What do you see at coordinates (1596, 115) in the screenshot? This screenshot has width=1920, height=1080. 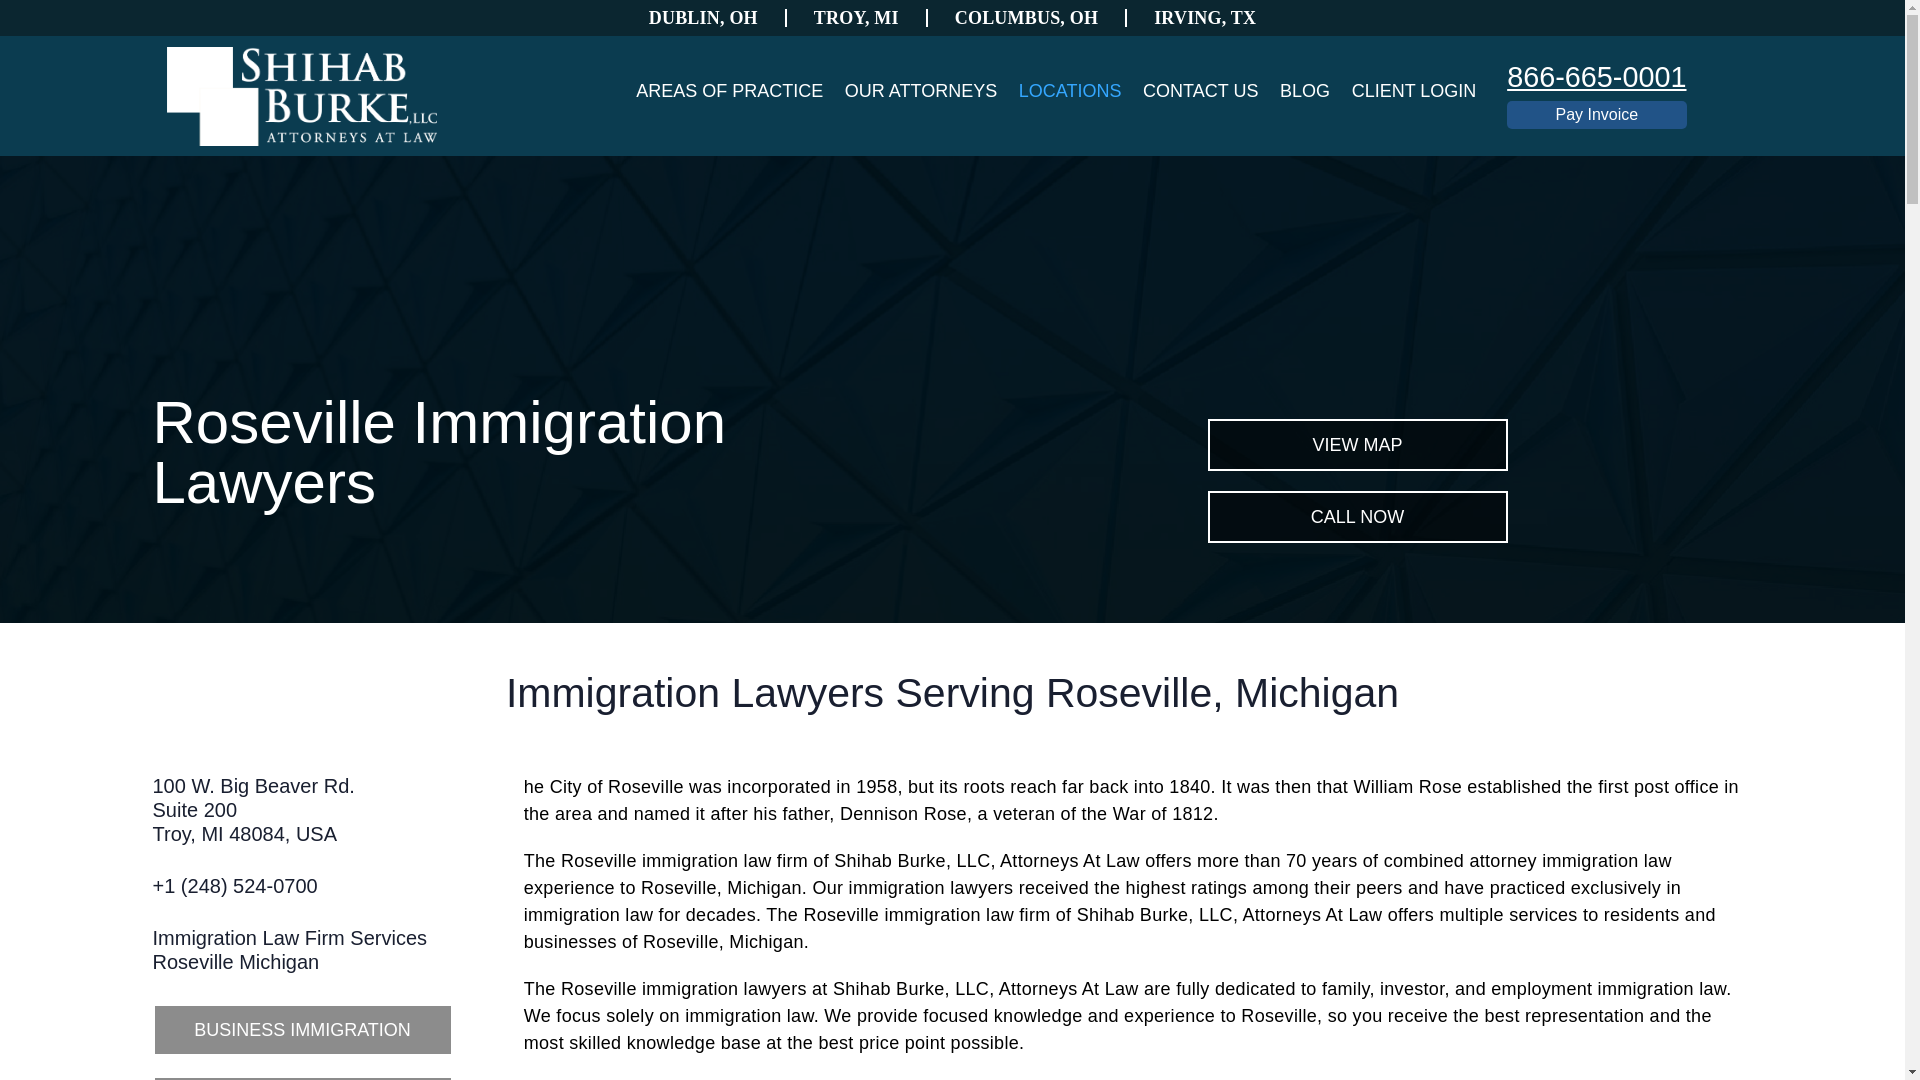 I see `AREAS OF PRACTICE` at bounding box center [1596, 115].